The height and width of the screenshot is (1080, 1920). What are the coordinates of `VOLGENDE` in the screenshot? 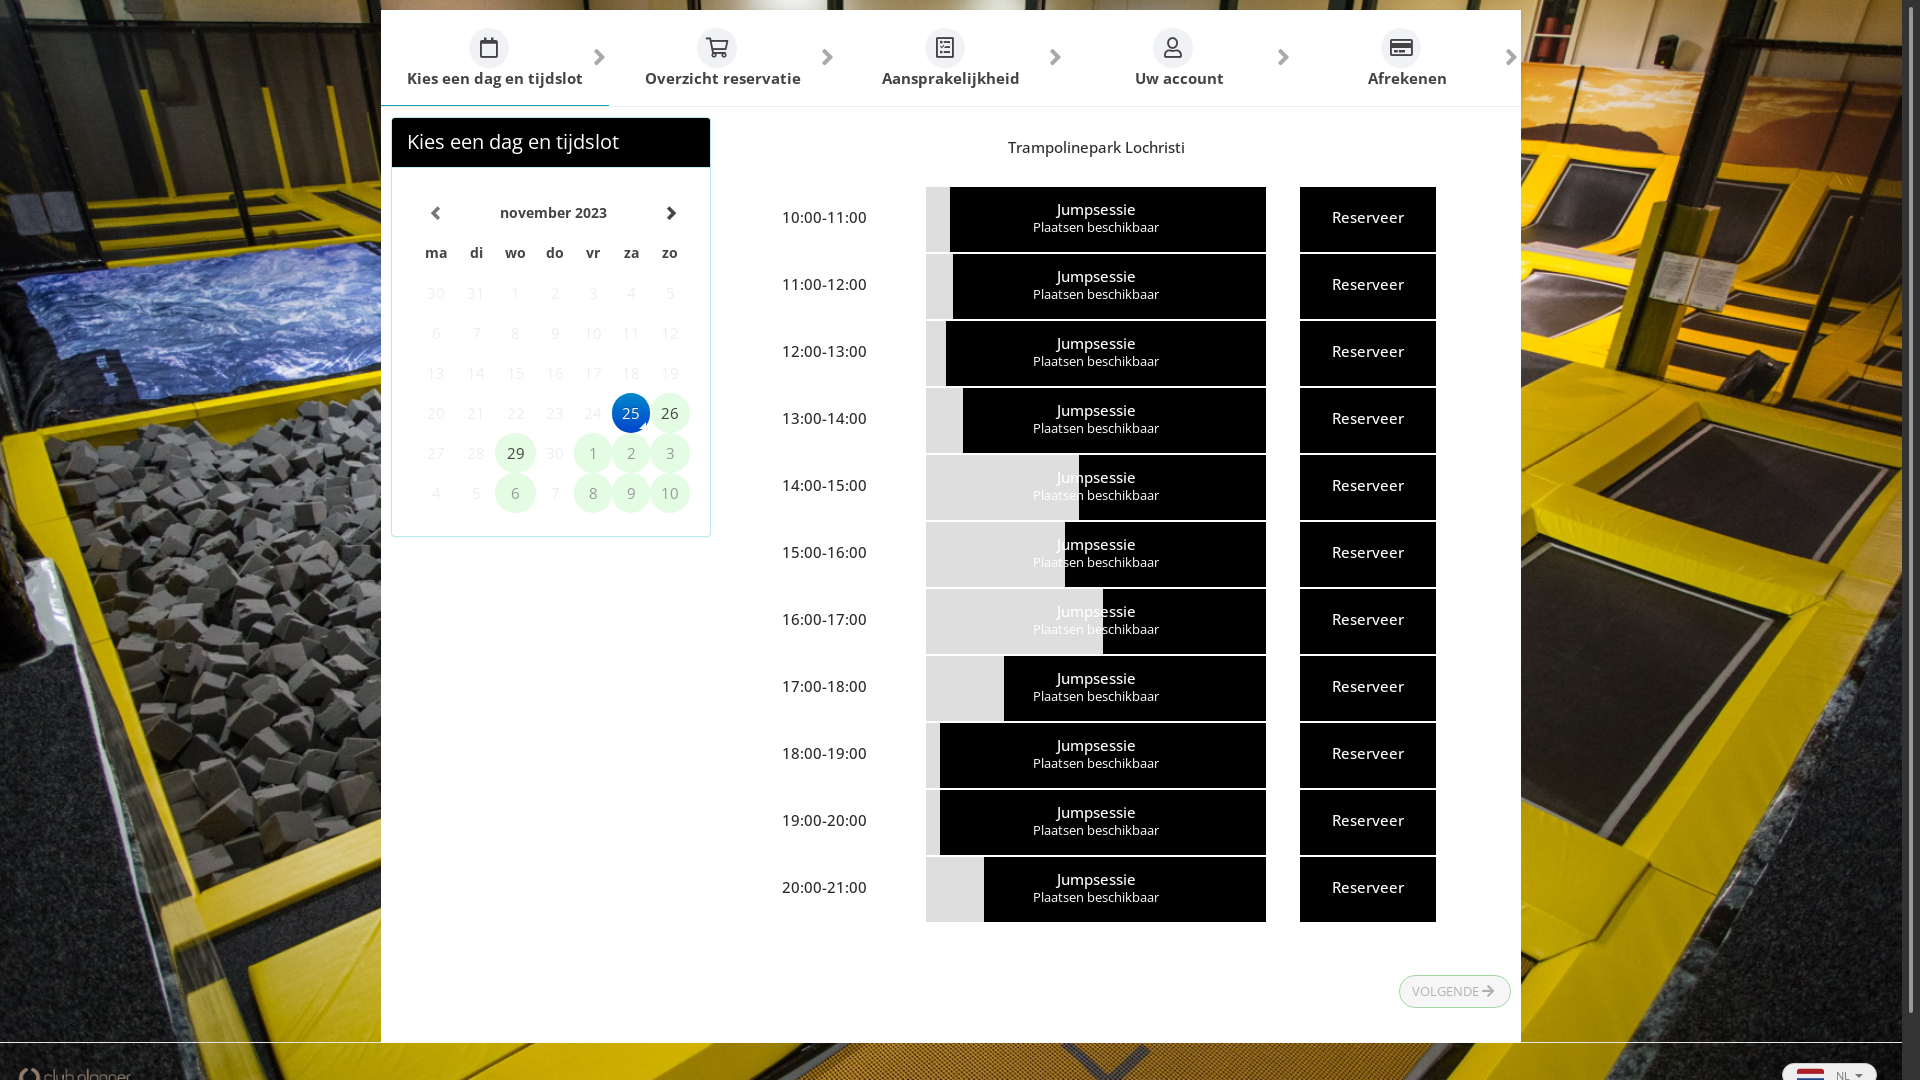 It's located at (1455, 992).